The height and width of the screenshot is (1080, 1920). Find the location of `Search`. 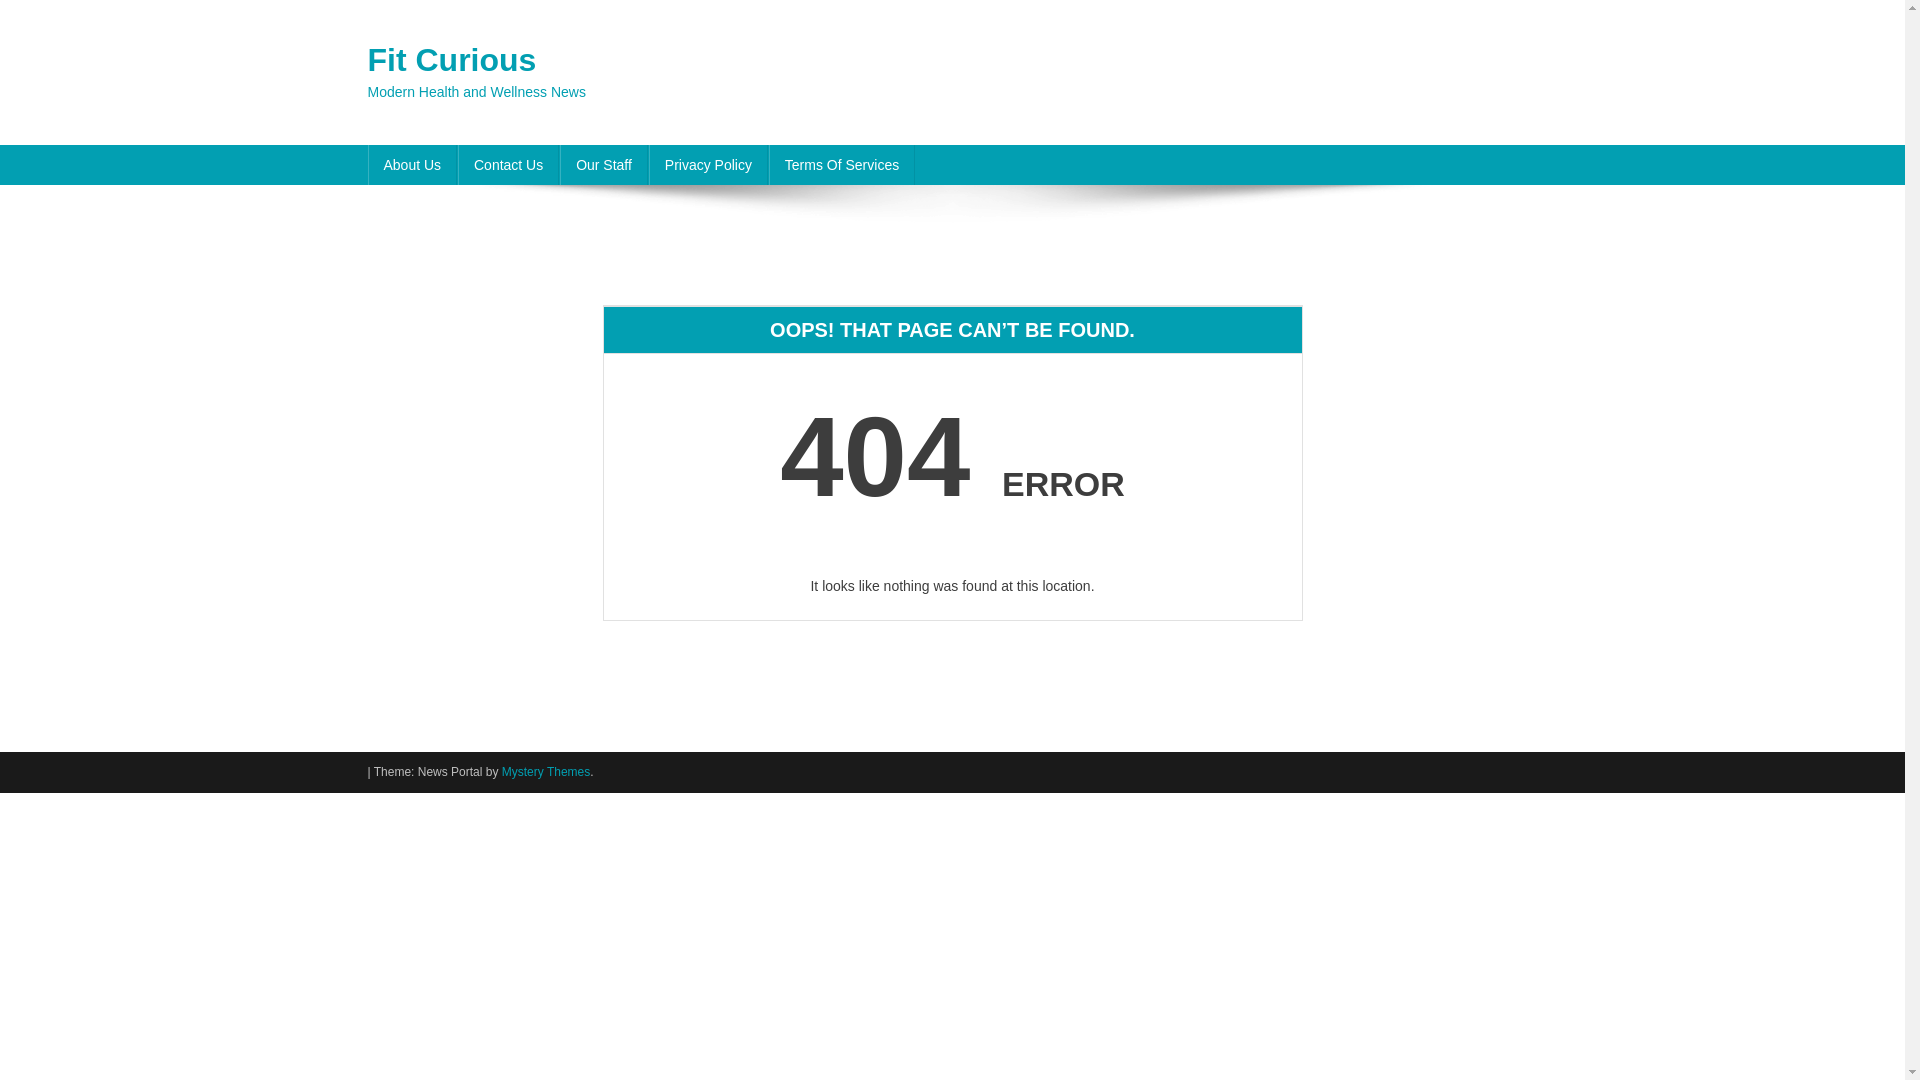

Search is located at coordinates (1495, 180).